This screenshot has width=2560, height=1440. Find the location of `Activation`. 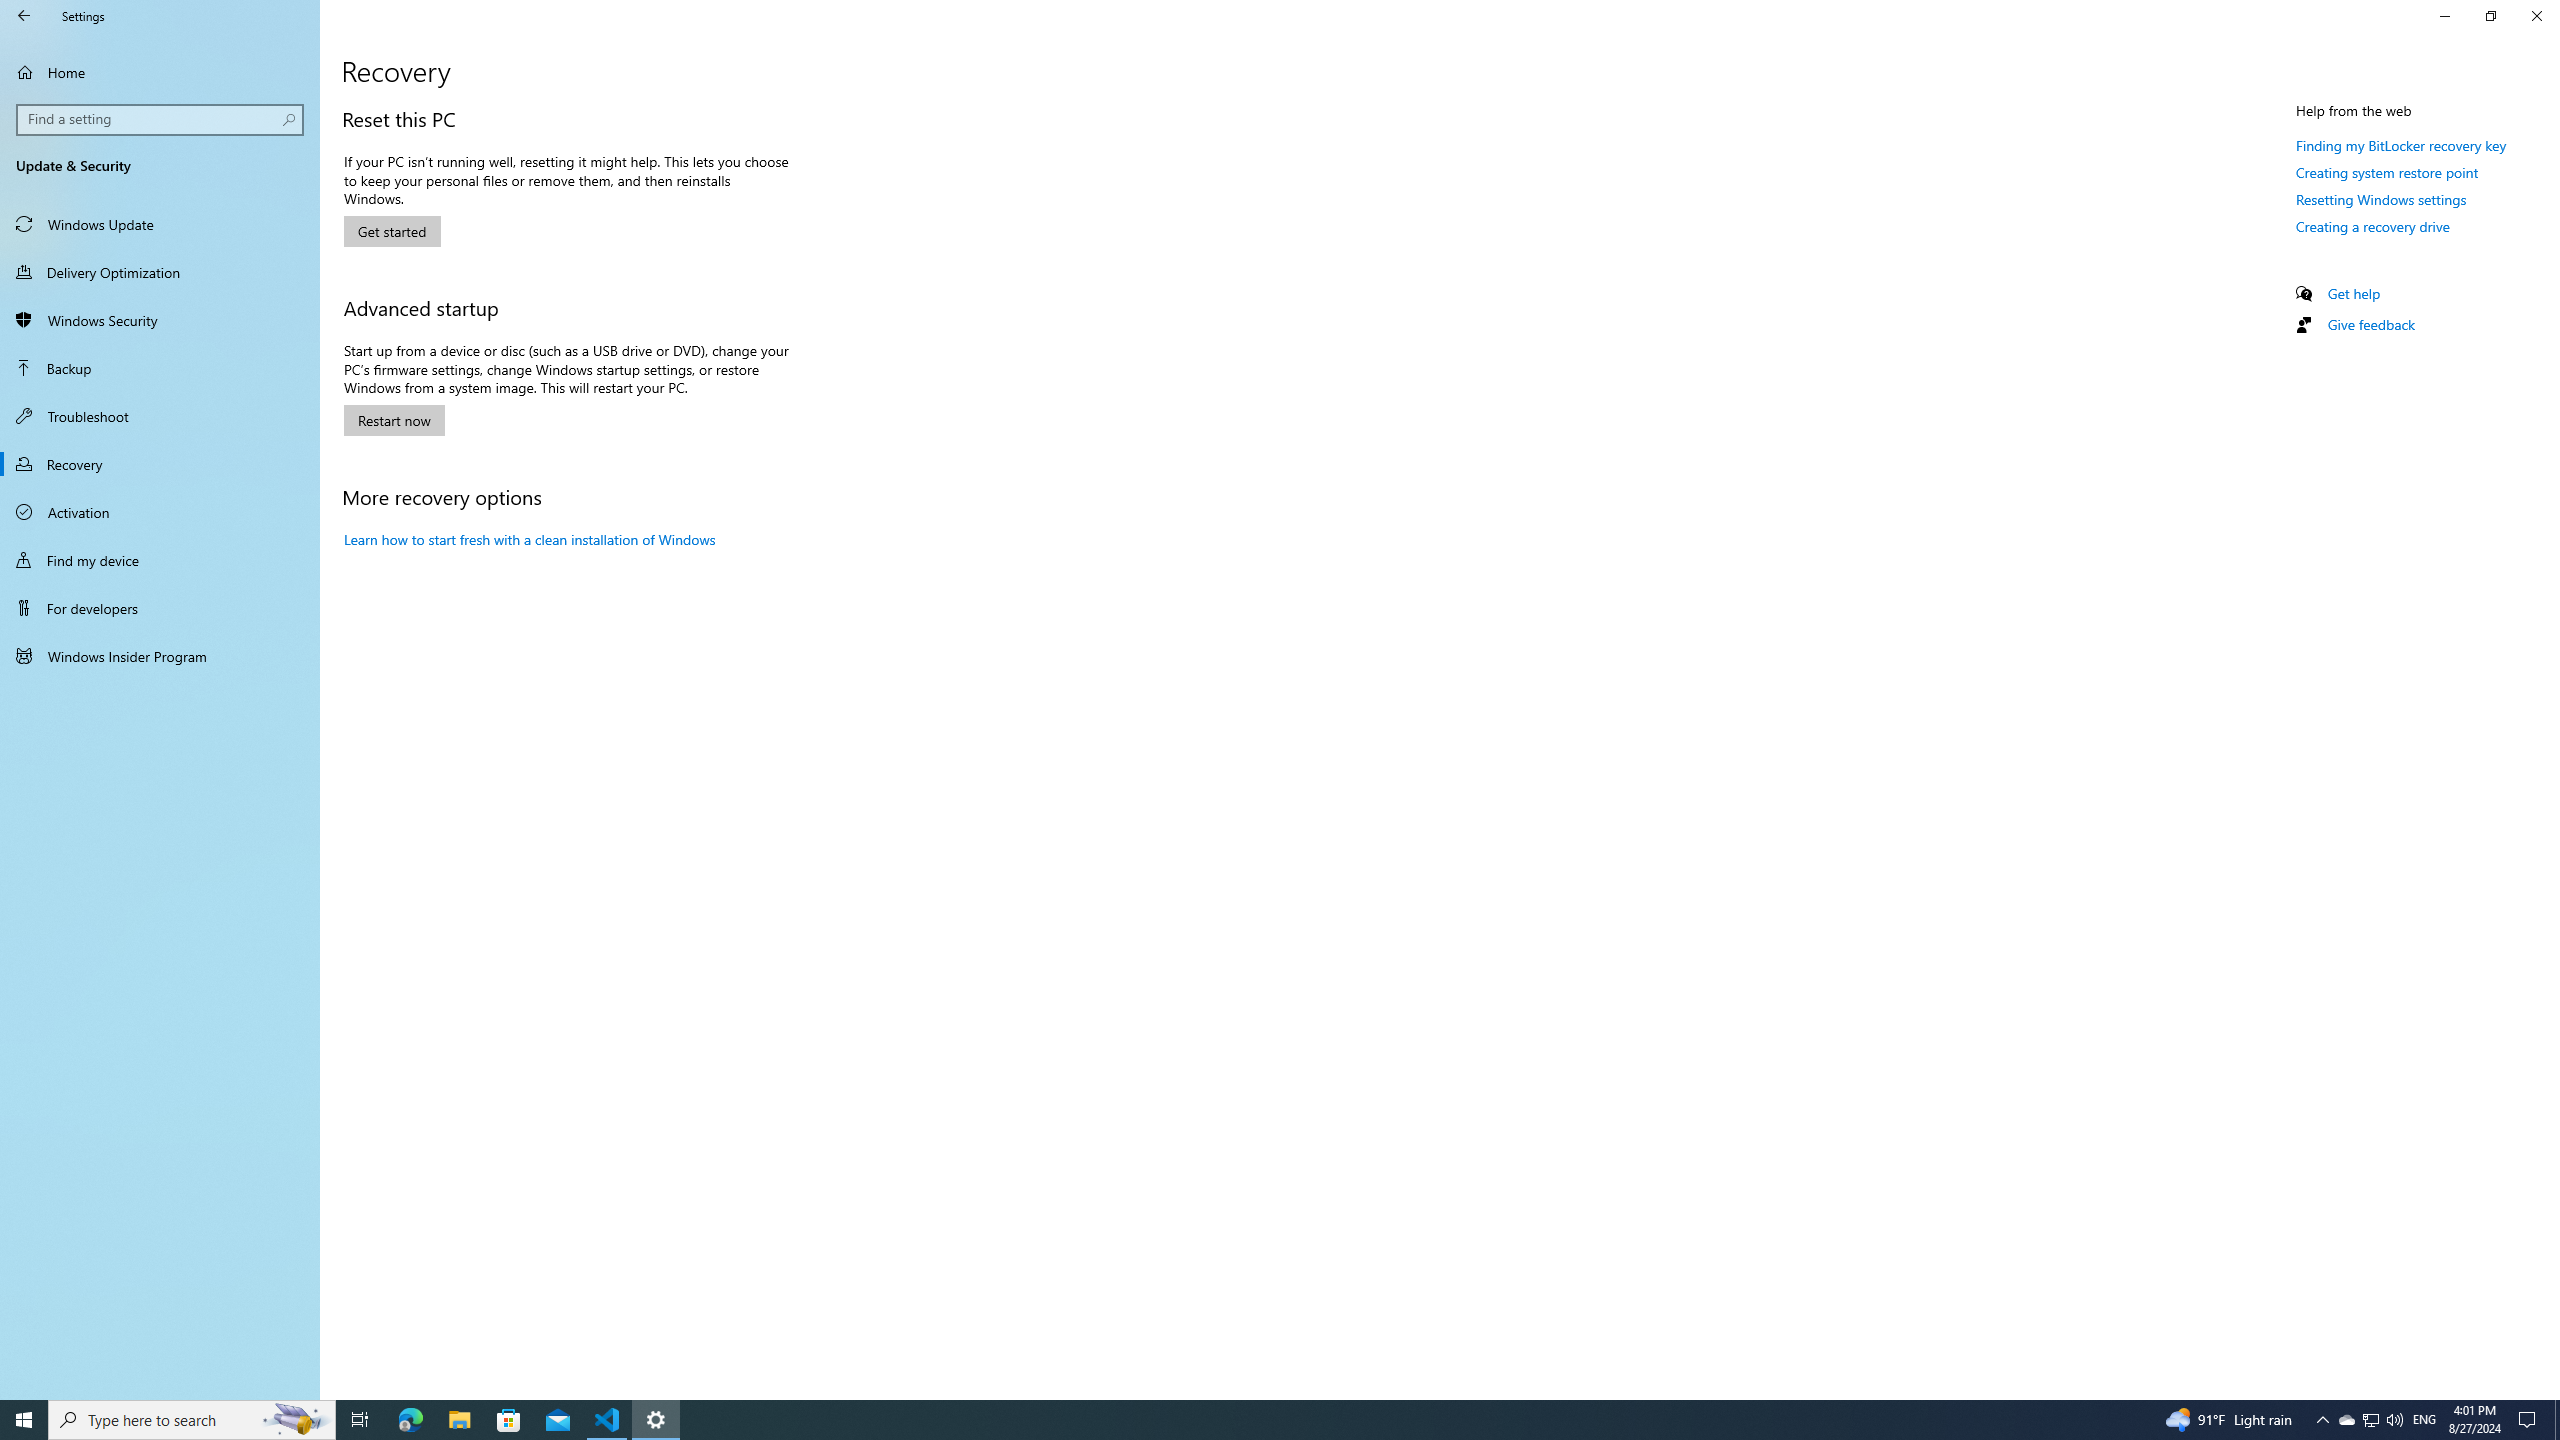

Activation is located at coordinates (160, 512).